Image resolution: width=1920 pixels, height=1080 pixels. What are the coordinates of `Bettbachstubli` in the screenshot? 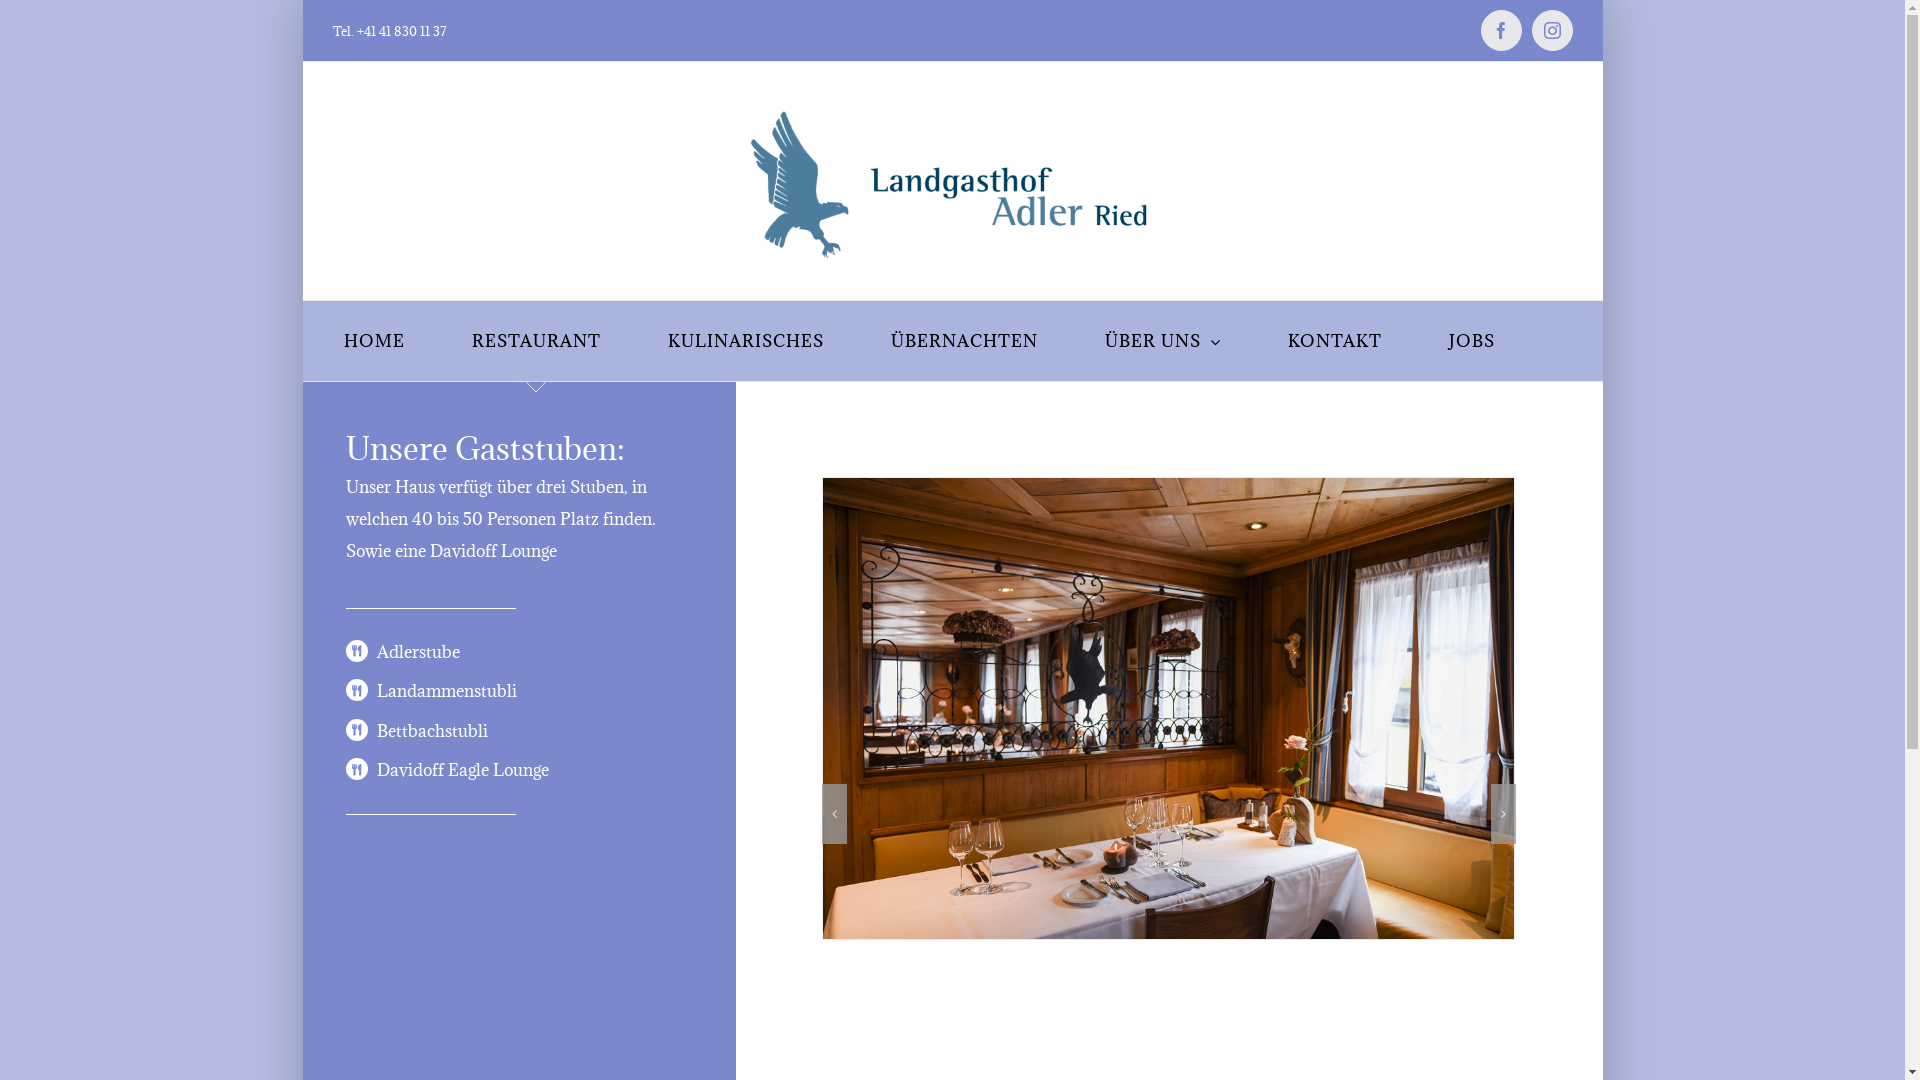 It's located at (432, 731).